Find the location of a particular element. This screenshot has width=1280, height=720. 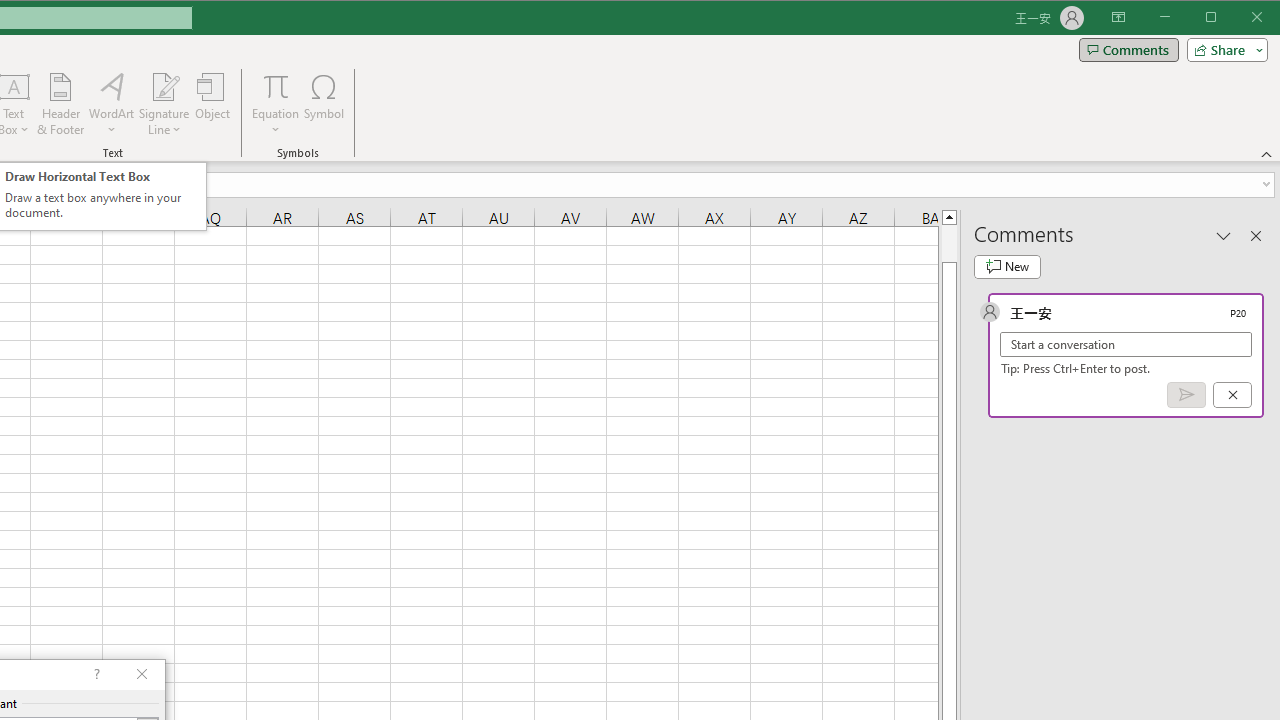

Equation is located at coordinates (276, 86).